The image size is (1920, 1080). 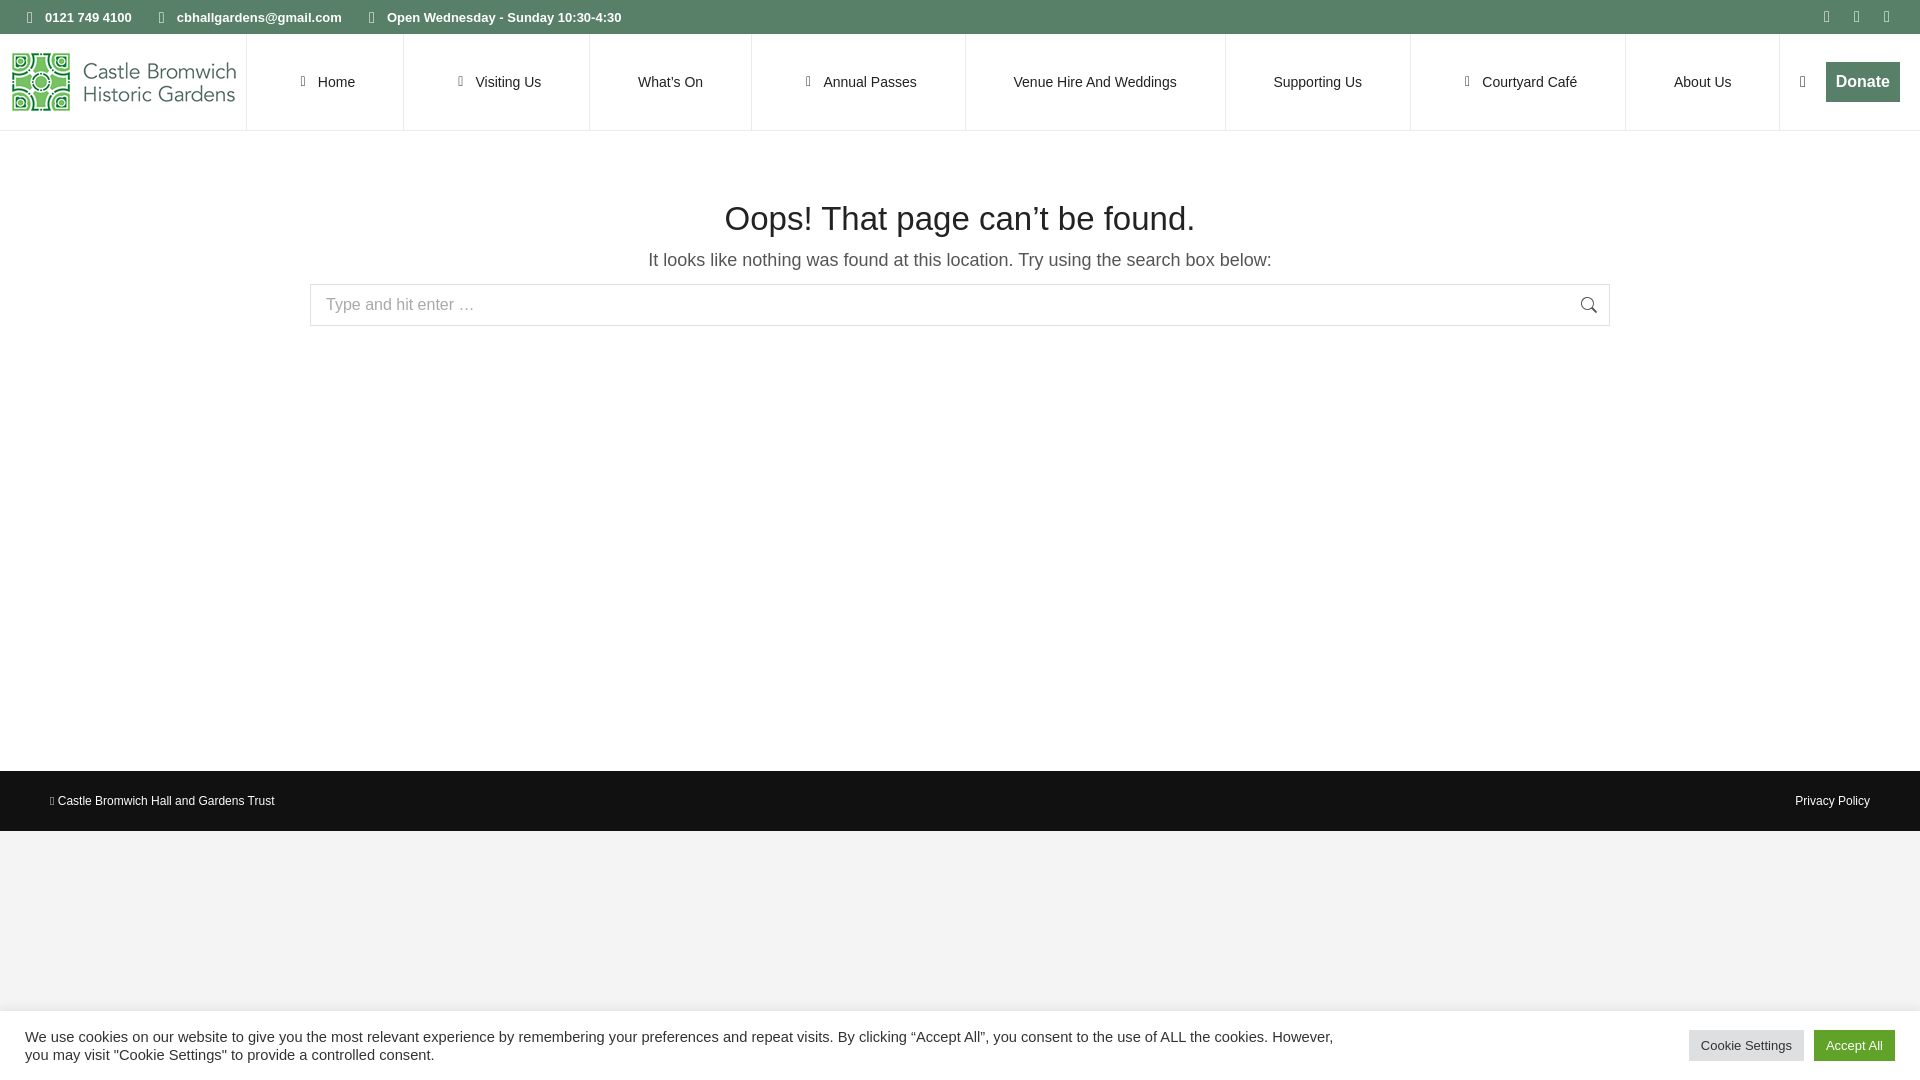 What do you see at coordinates (1316, 81) in the screenshot?
I see `Supporting Us` at bounding box center [1316, 81].